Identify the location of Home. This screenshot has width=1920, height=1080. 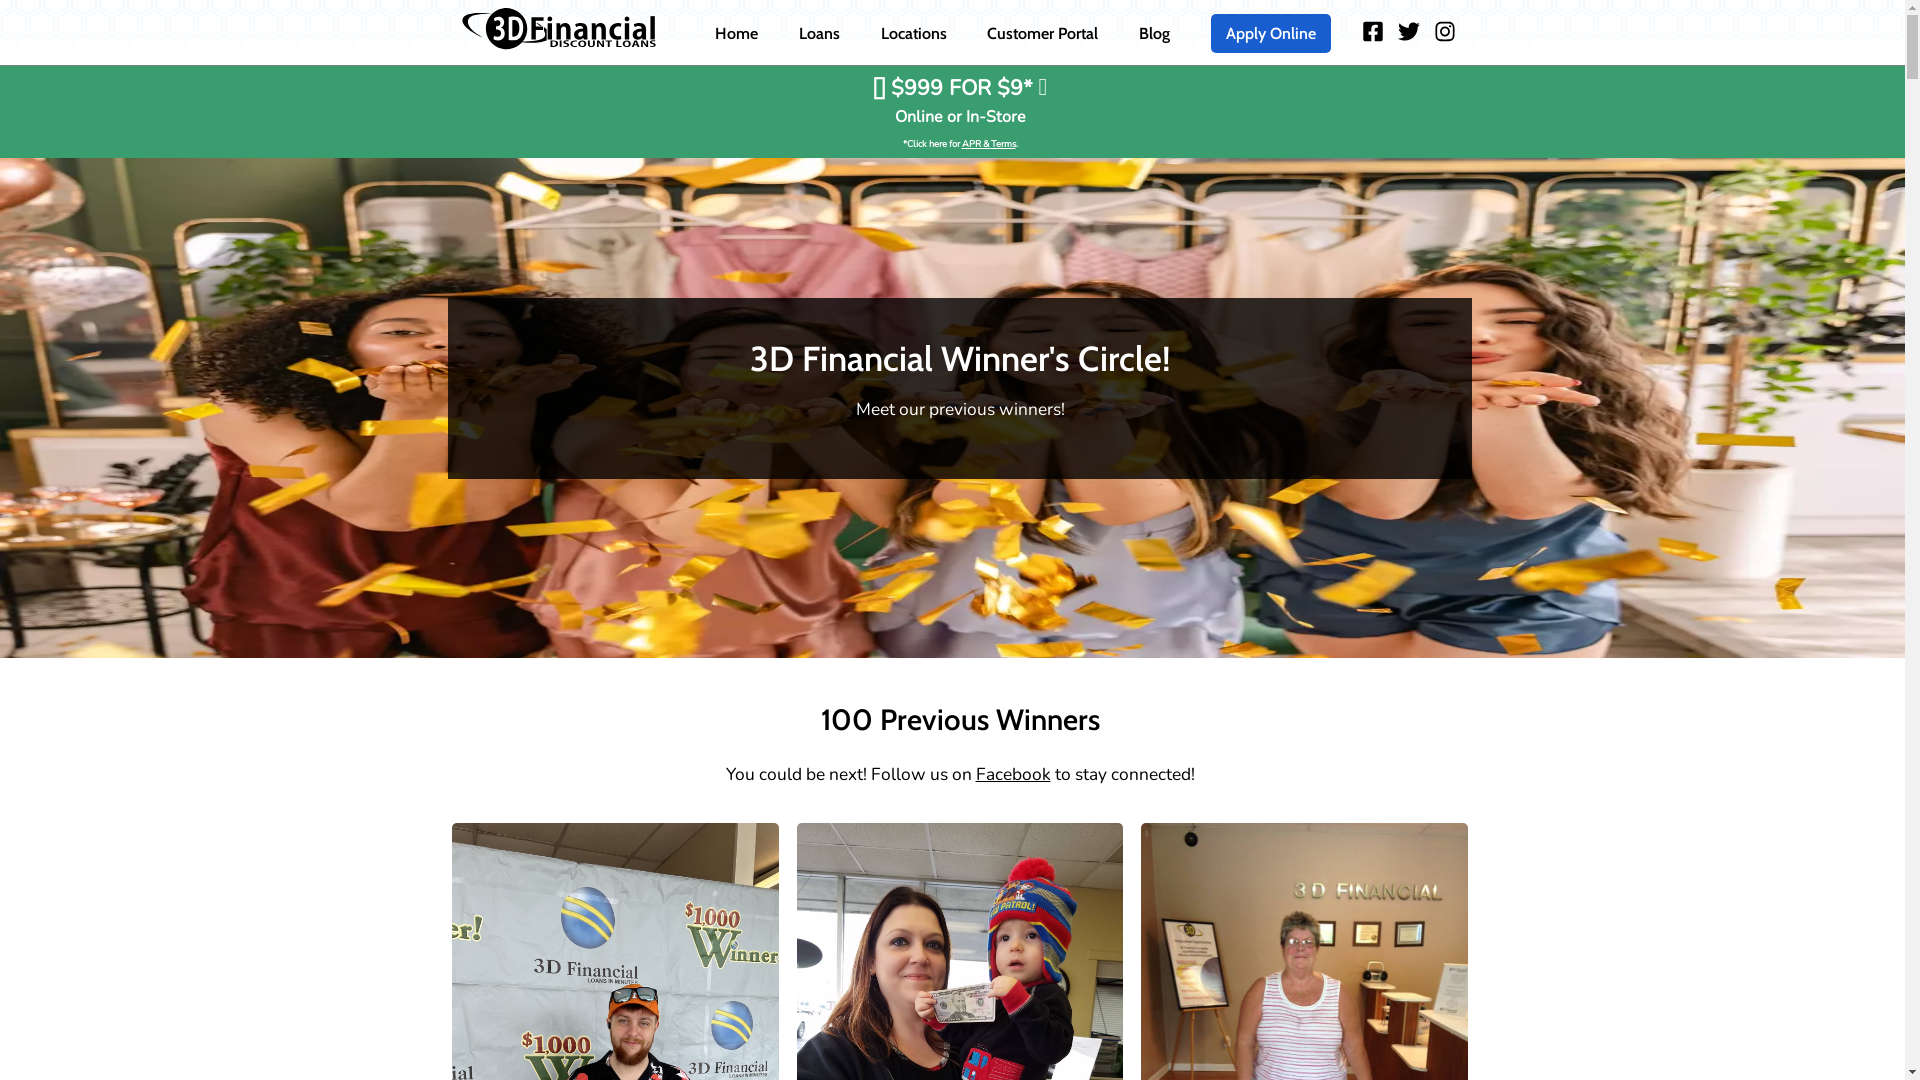
(736, 32).